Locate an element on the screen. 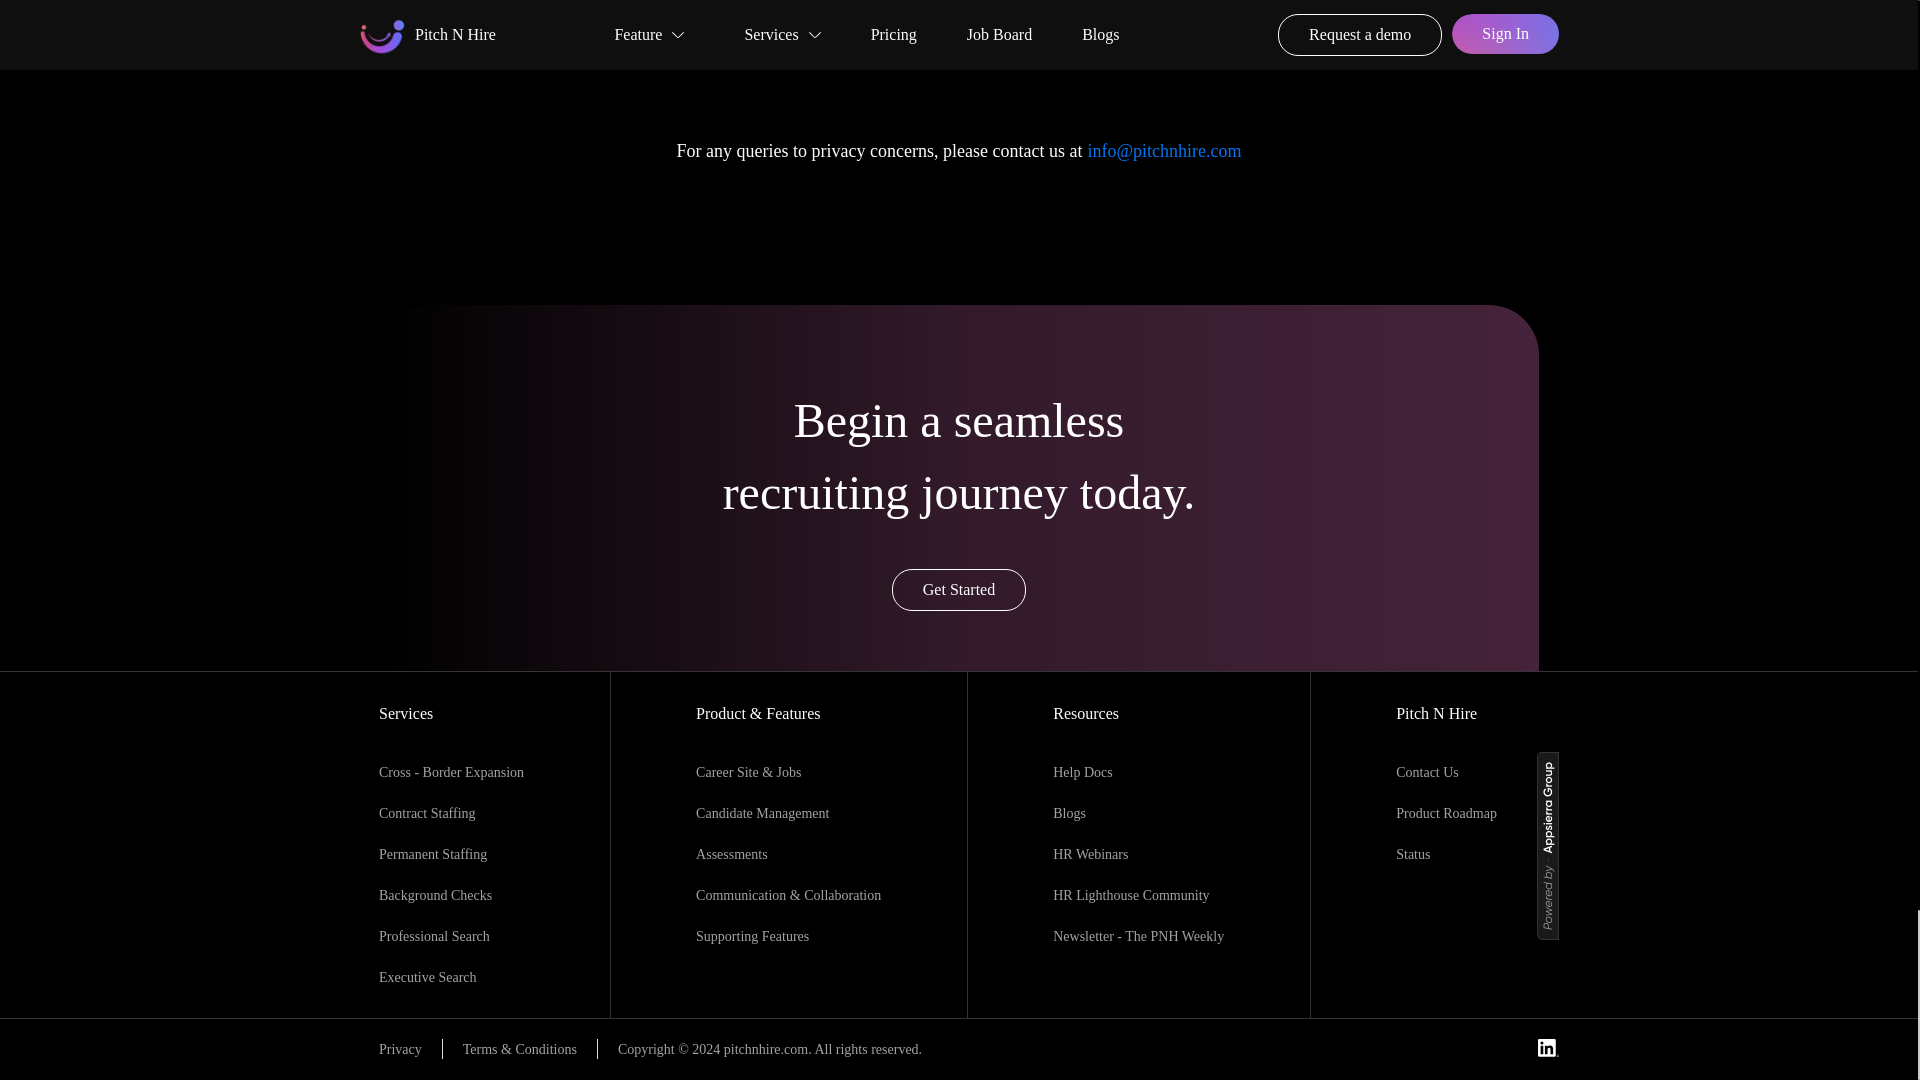 Image resolution: width=1920 pixels, height=1080 pixels. Cross - Border Expansion is located at coordinates (451, 772).